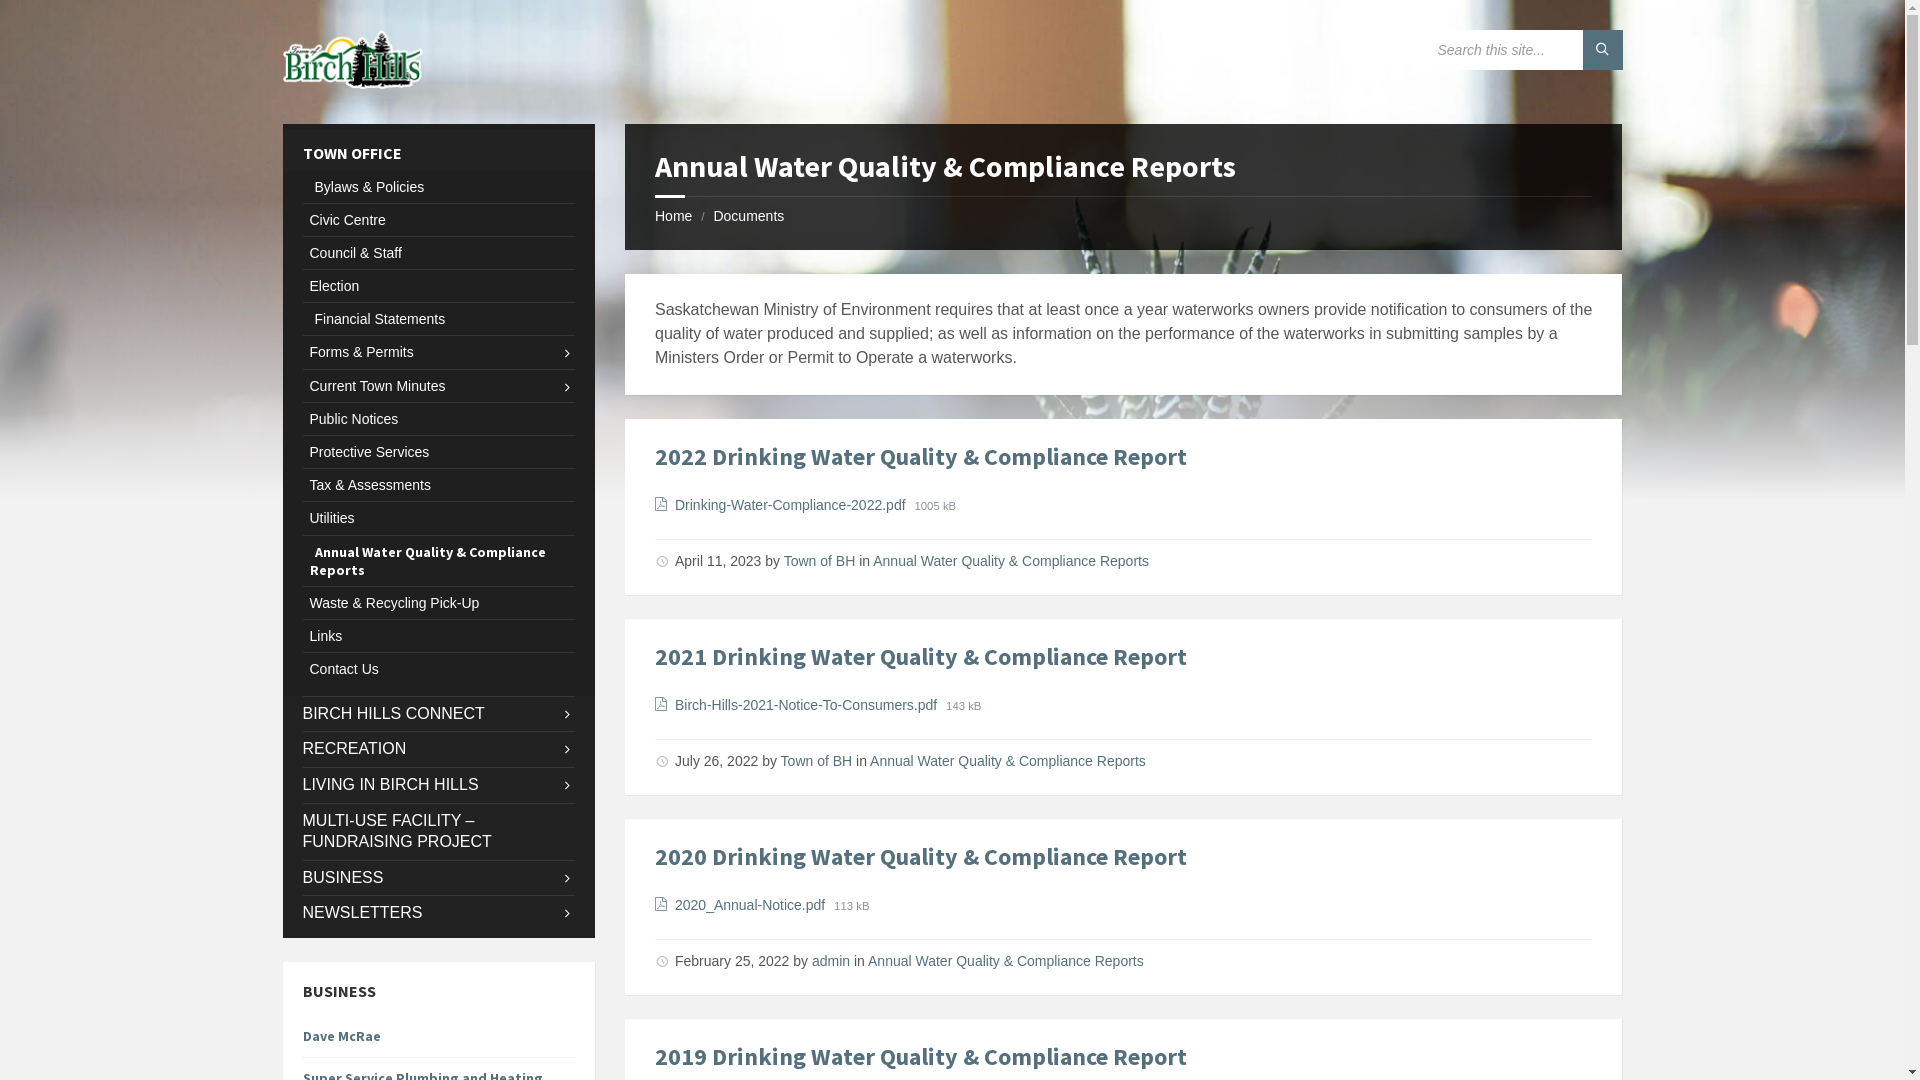 Image resolution: width=1920 pixels, height=1080 pixels. What do you see at coordinates (438, 786) in the screenshot?
I see `LIVING IN BIRCH HILLS` at bounding box center [438, 786].